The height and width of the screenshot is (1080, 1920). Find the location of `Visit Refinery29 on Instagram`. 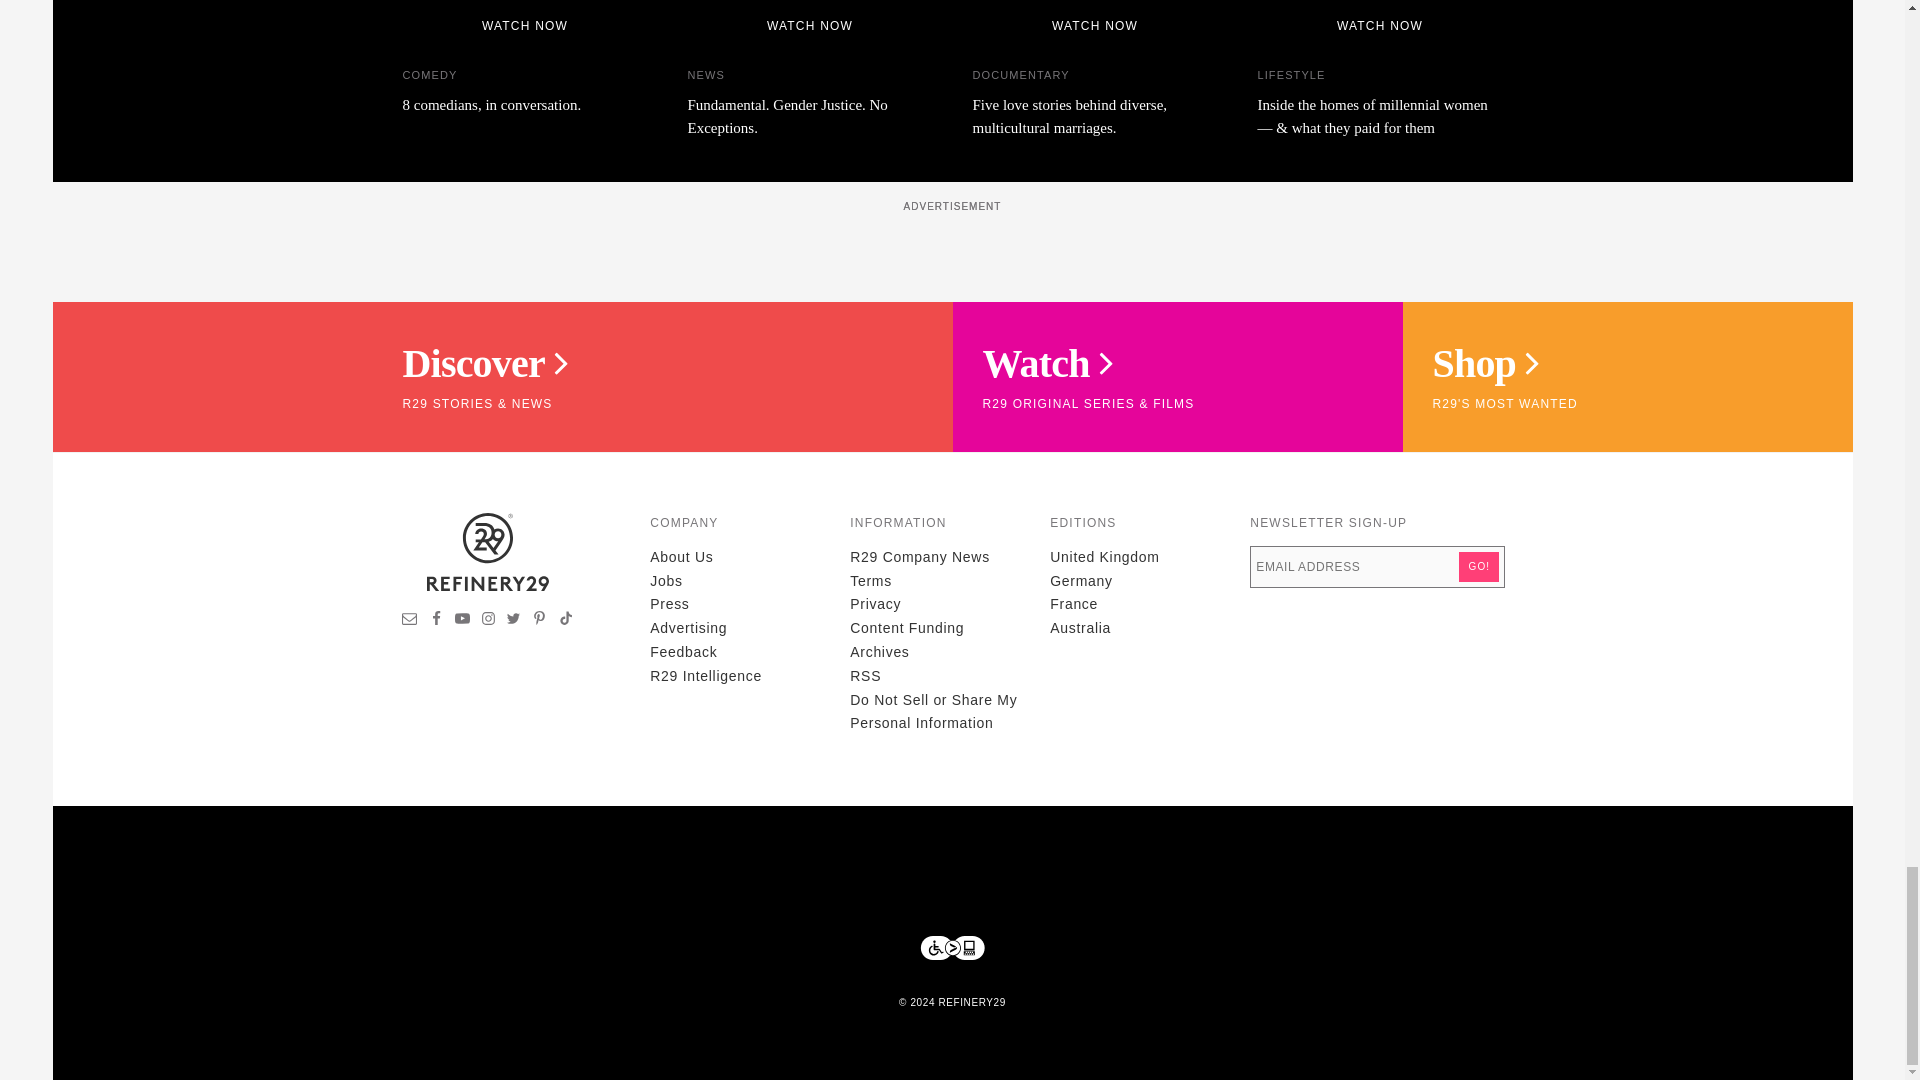

Visit Refinery29 on Instagram is located at coordinates (488, 620).